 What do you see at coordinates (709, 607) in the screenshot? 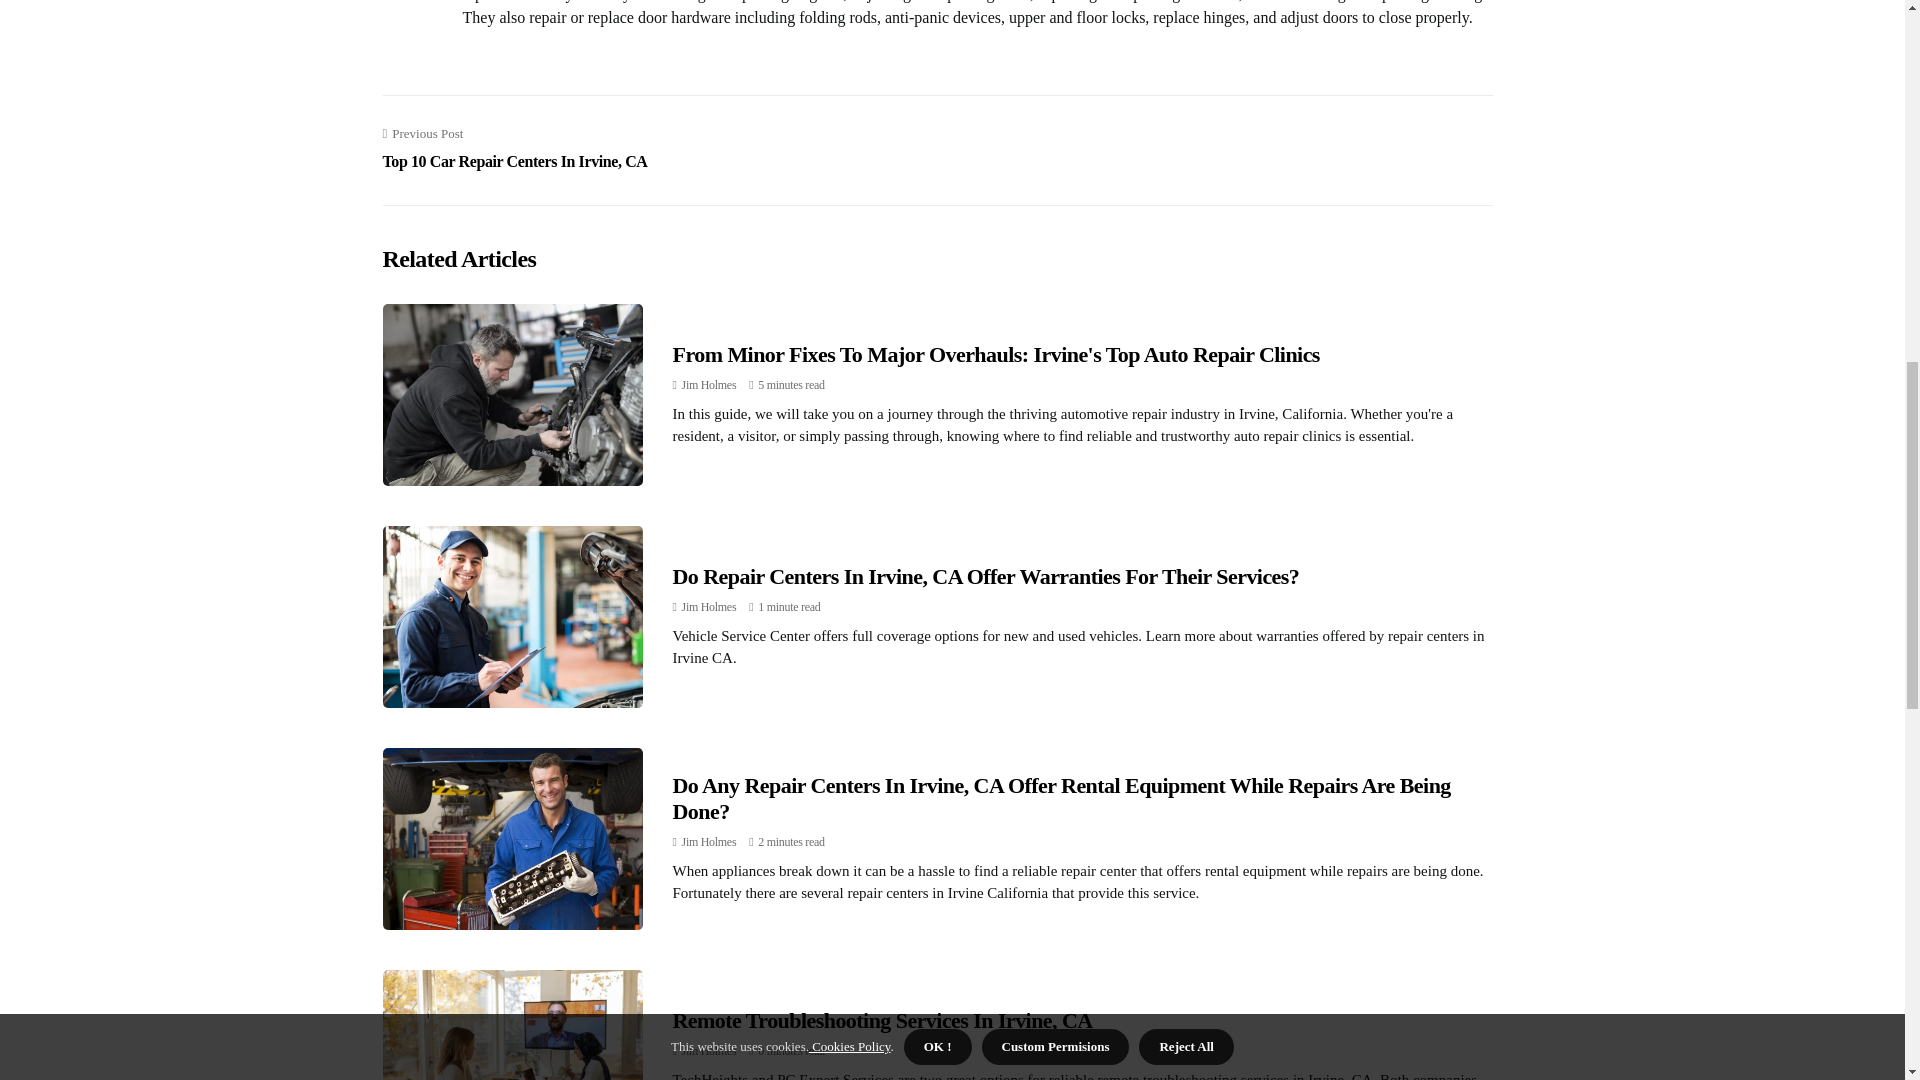
I see `Posts by Jim Holmes` at bounding box center [709, 607].